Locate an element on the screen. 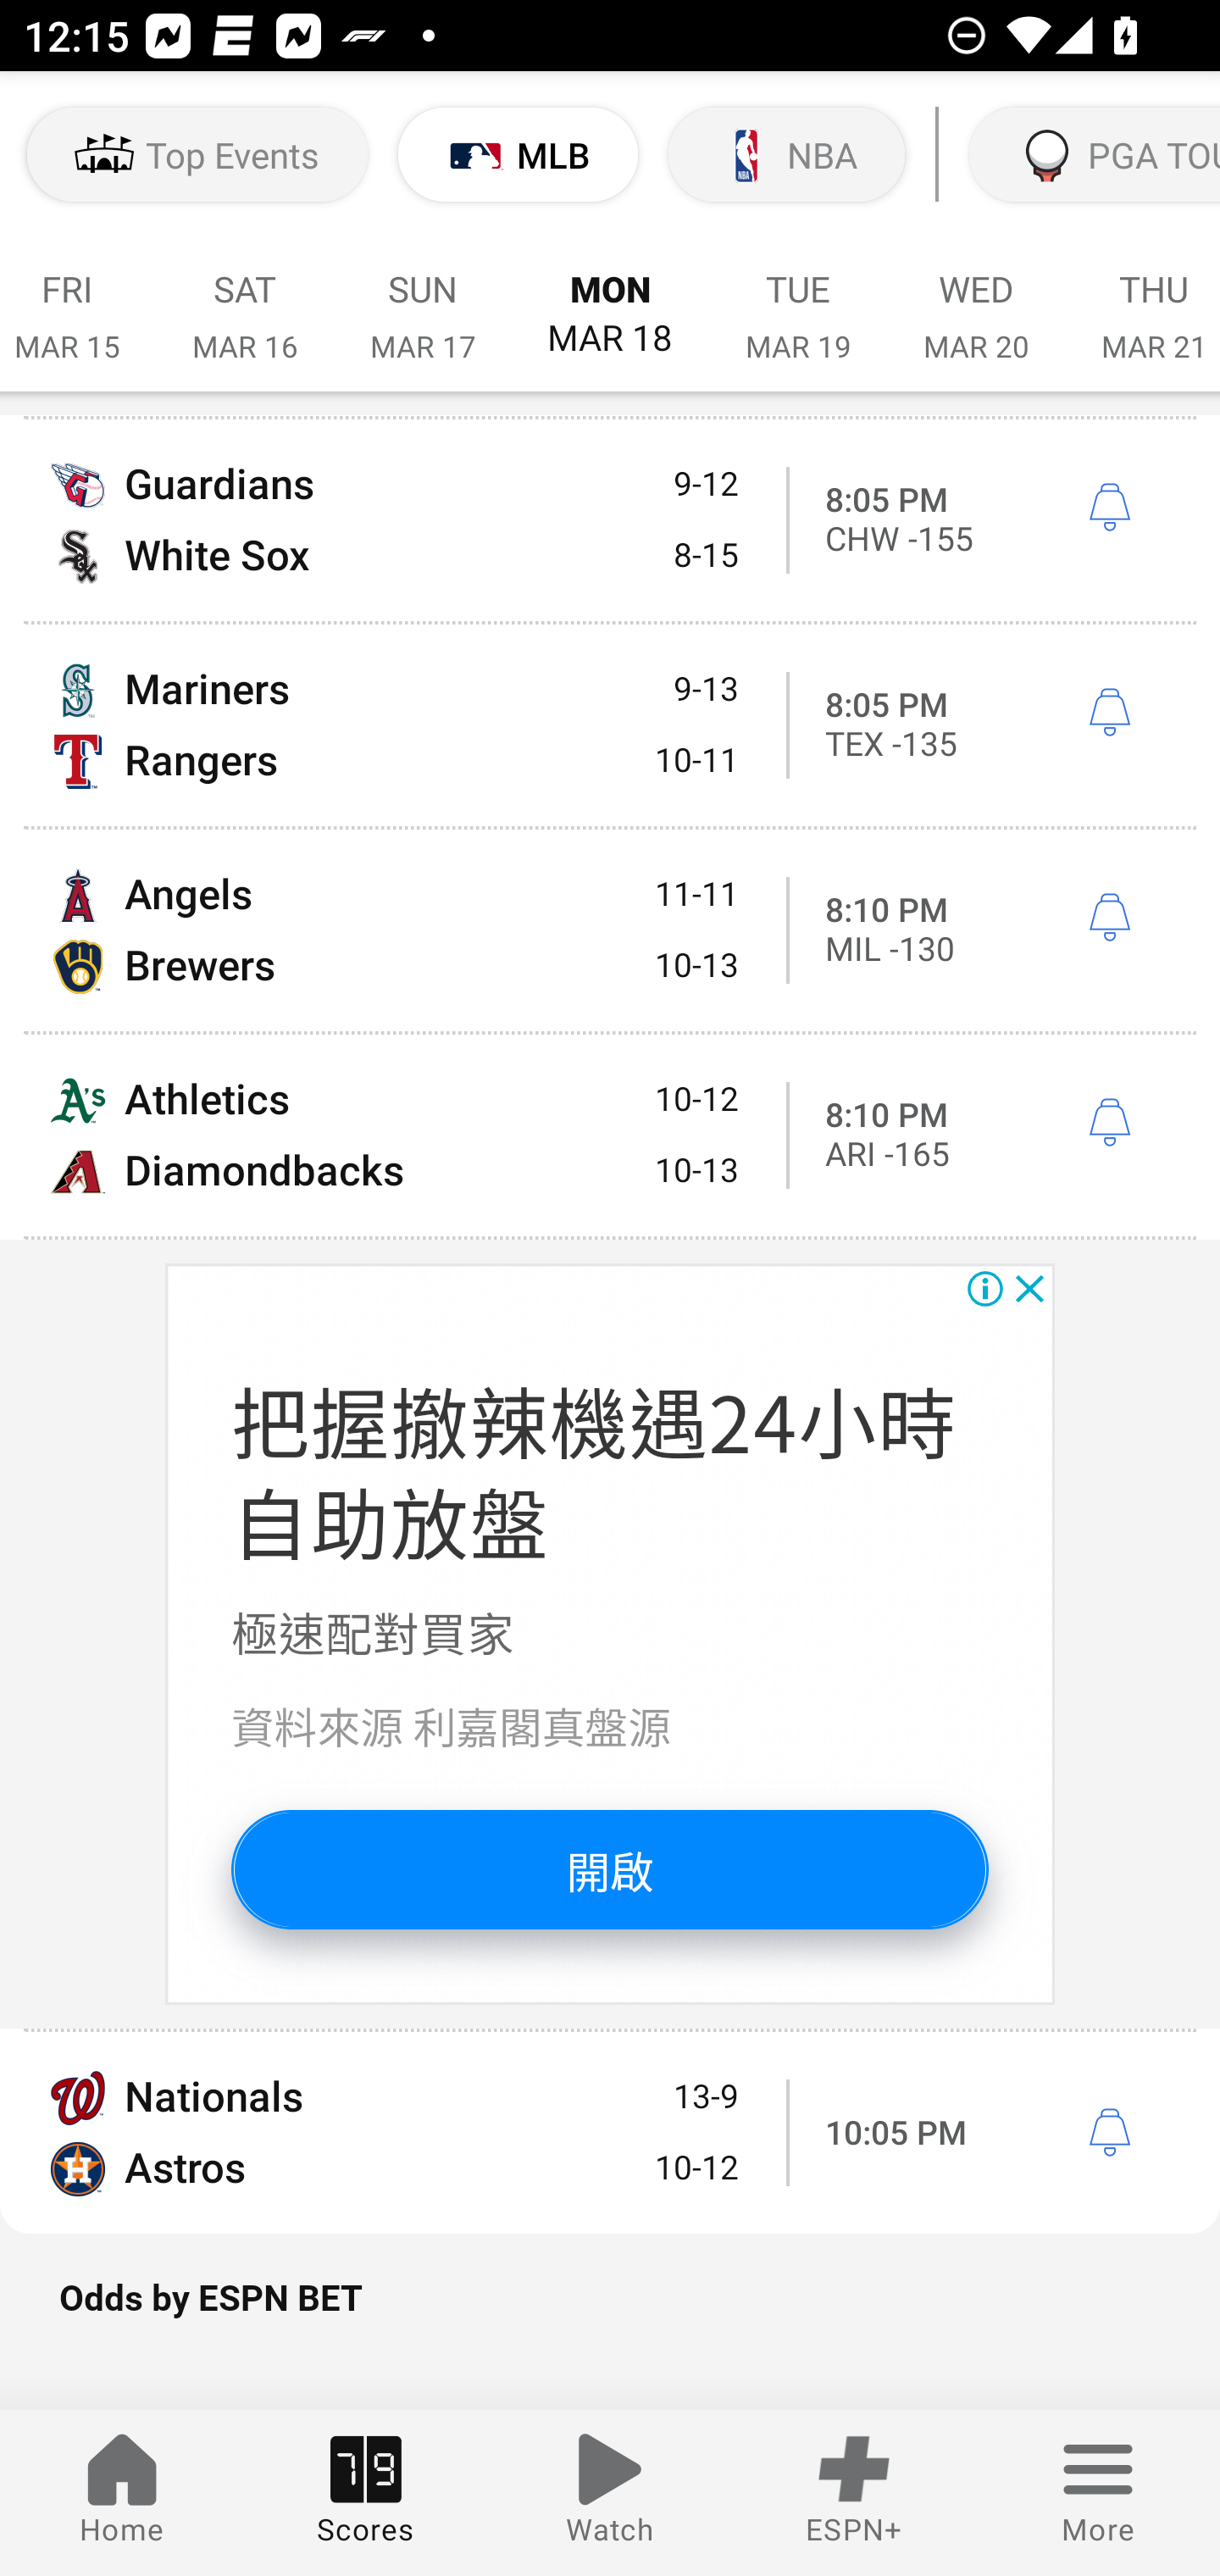  THU MAR 21 is located at coordinates (1142, 298).